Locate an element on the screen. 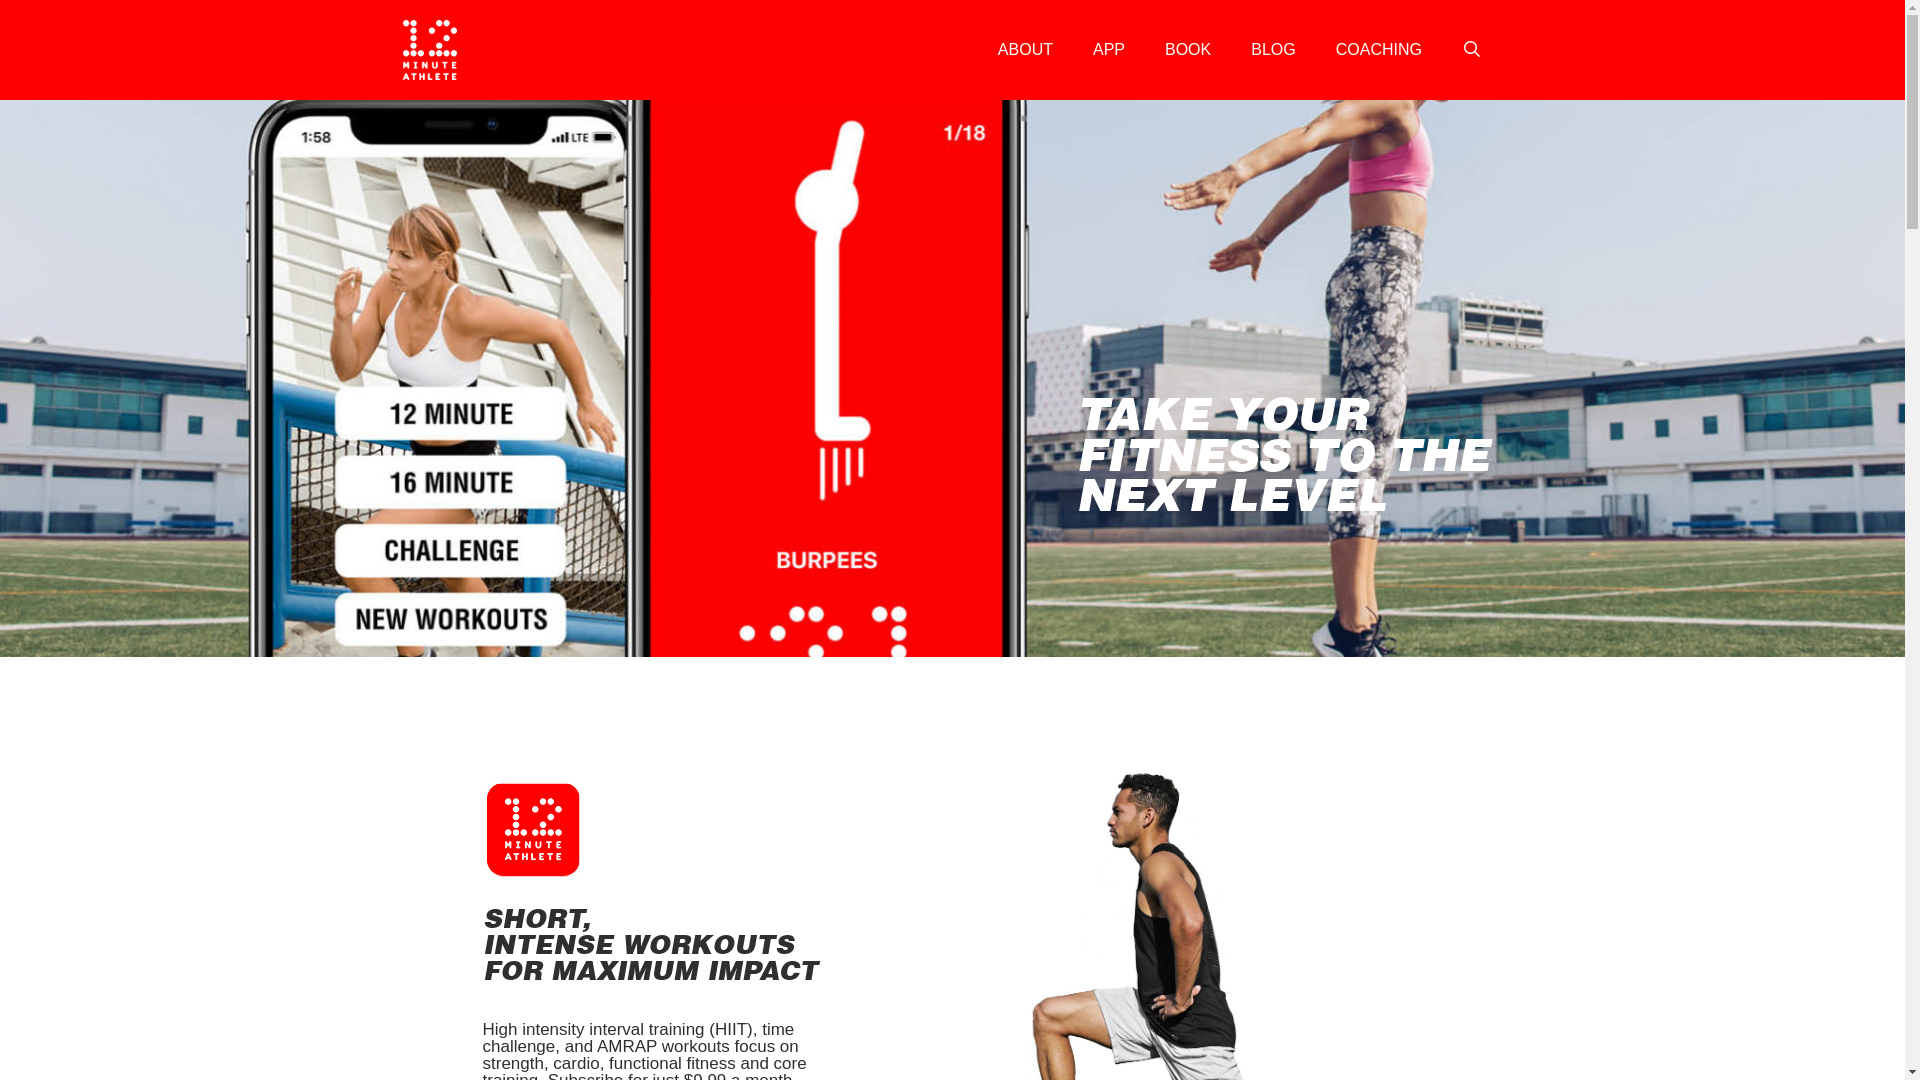  6 is located at coordinates (532, 829).